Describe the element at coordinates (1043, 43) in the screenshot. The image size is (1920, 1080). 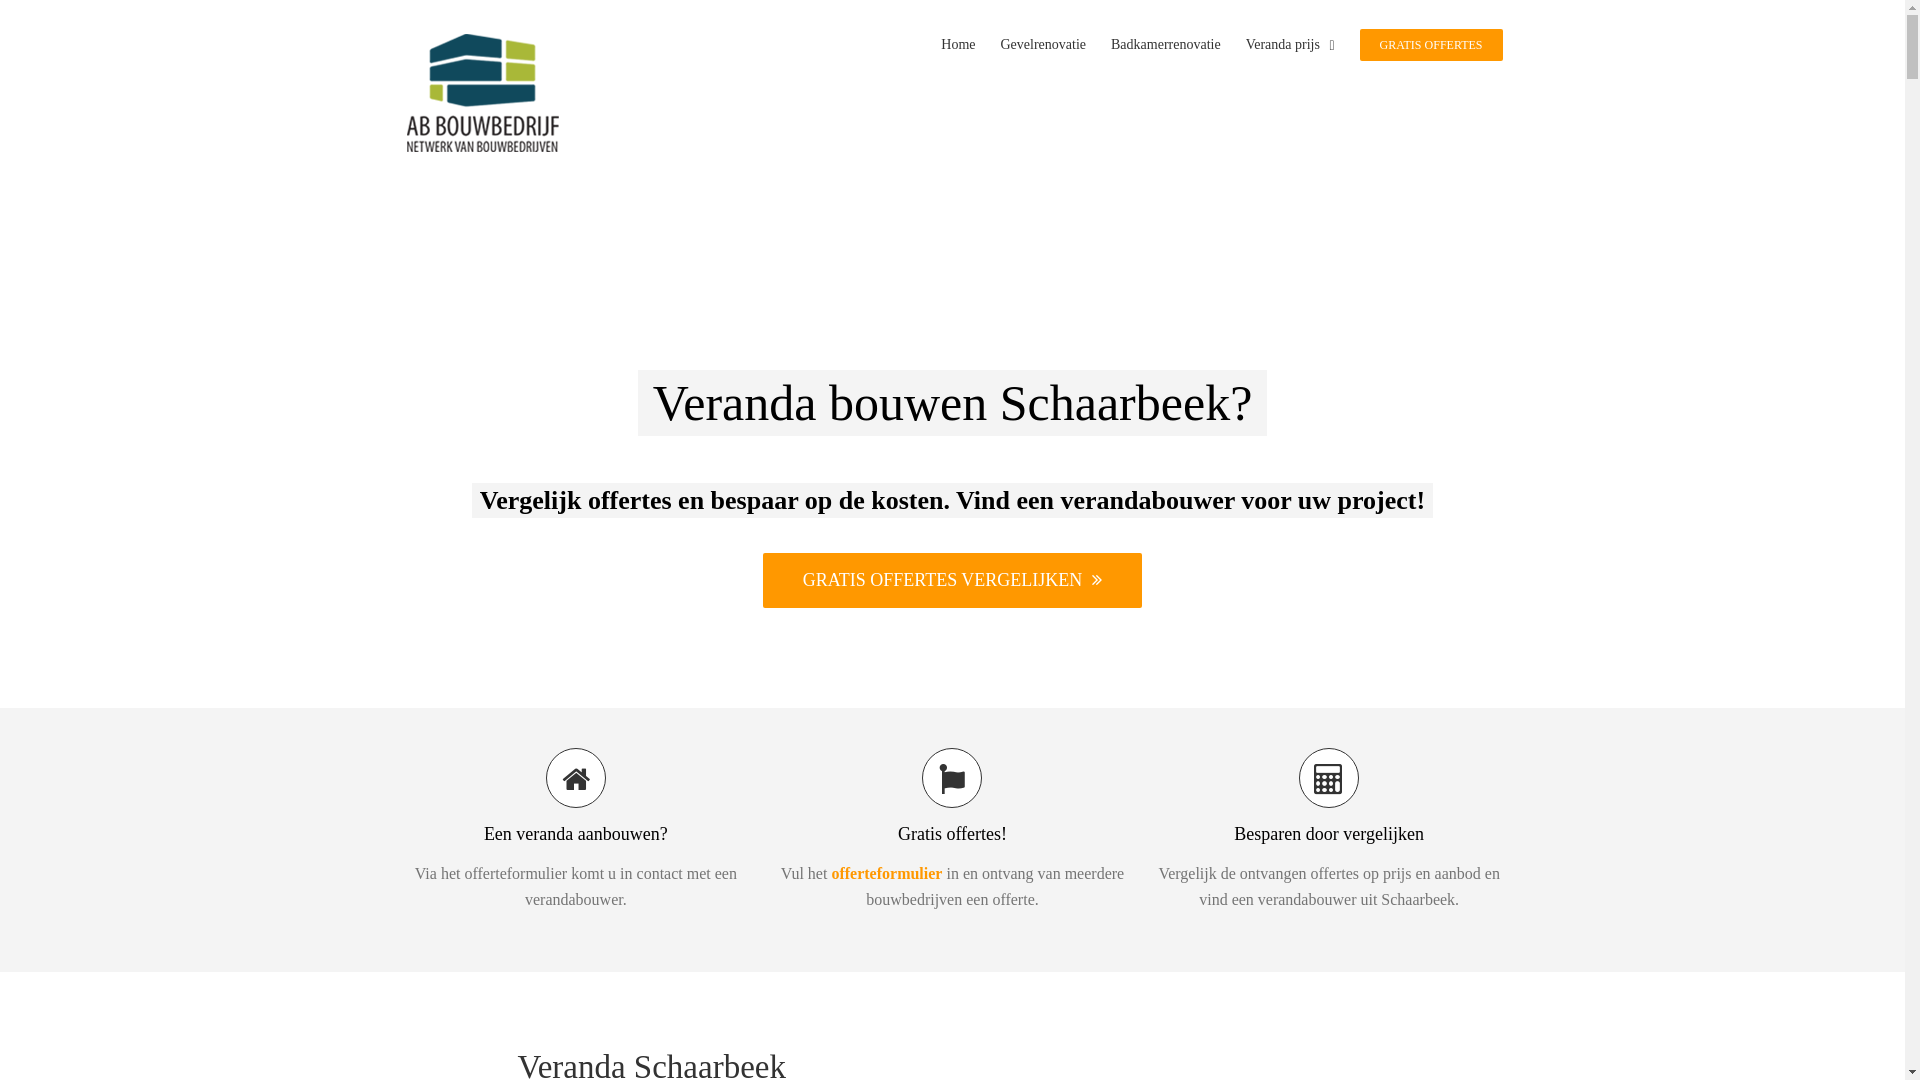
I see `Gevelrenovatie` at that location.